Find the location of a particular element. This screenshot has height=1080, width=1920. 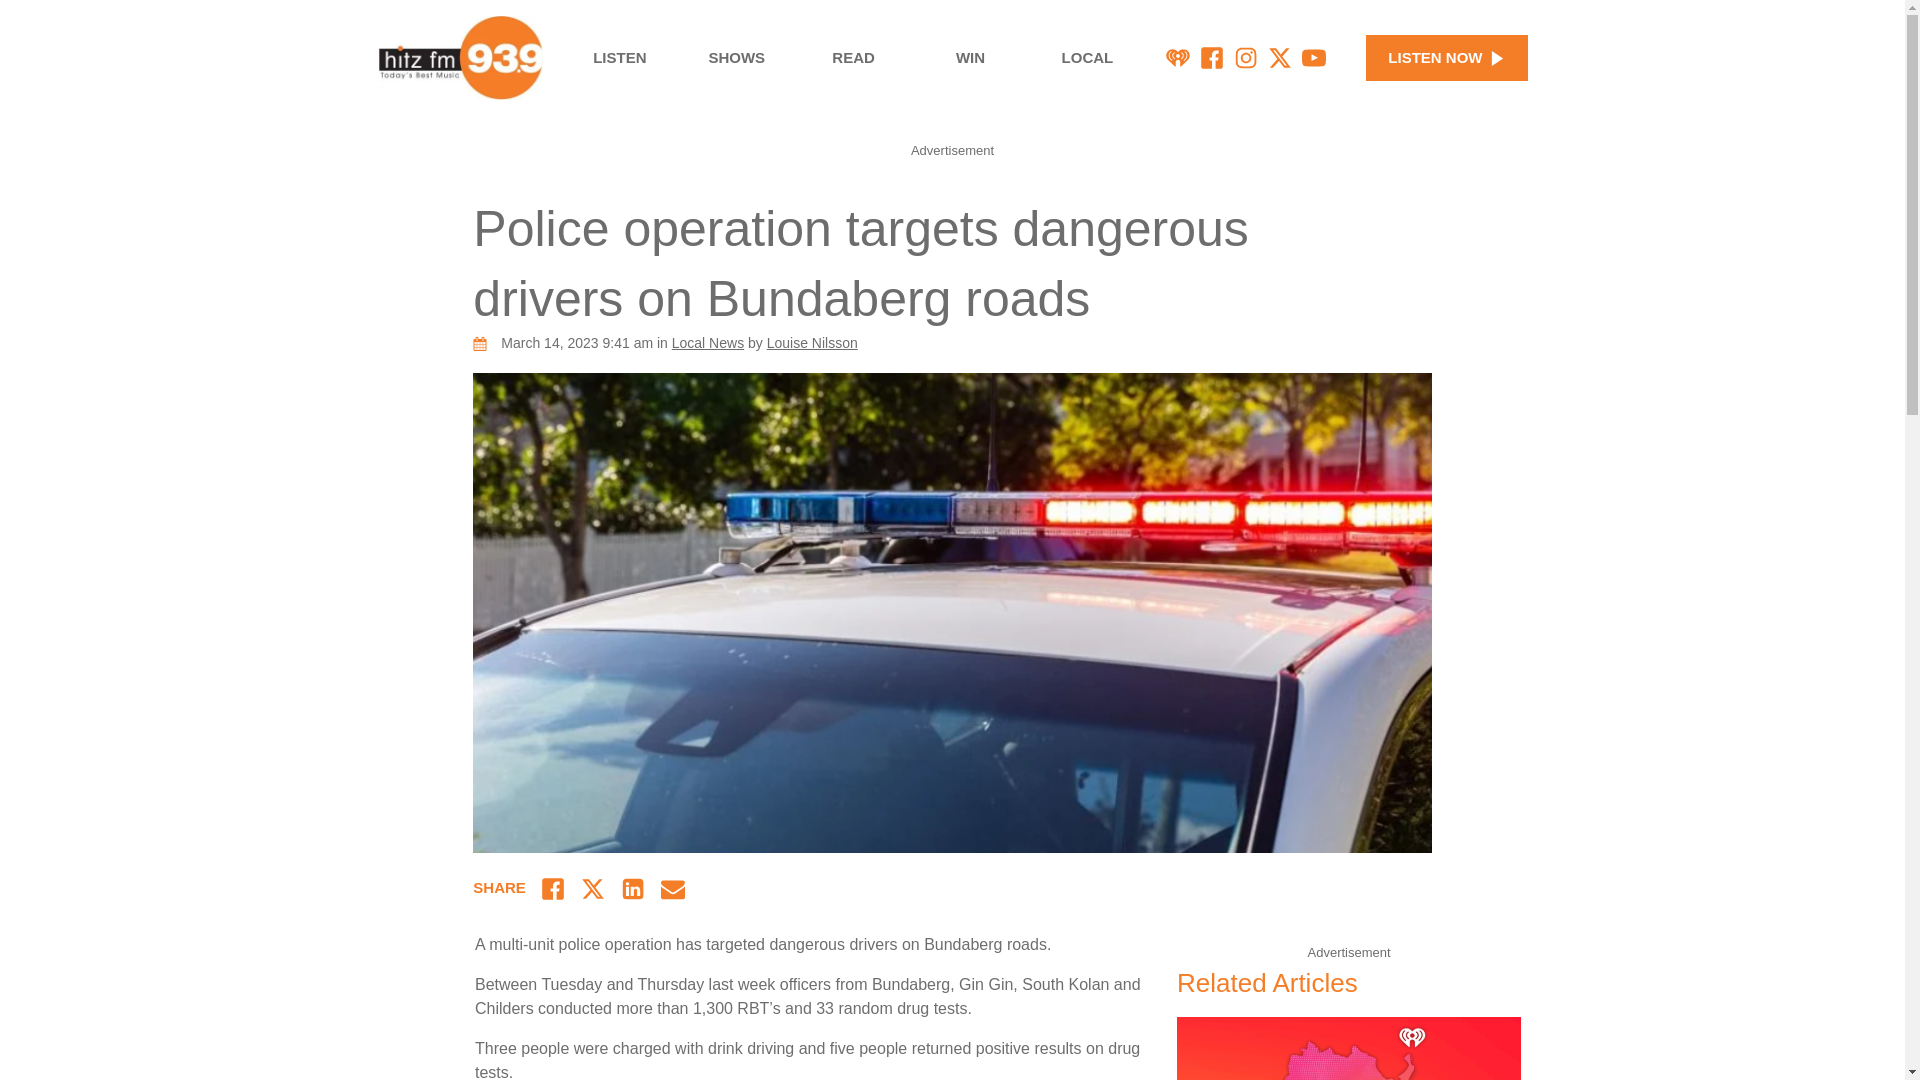

READ is located at coordinates (853, 58).